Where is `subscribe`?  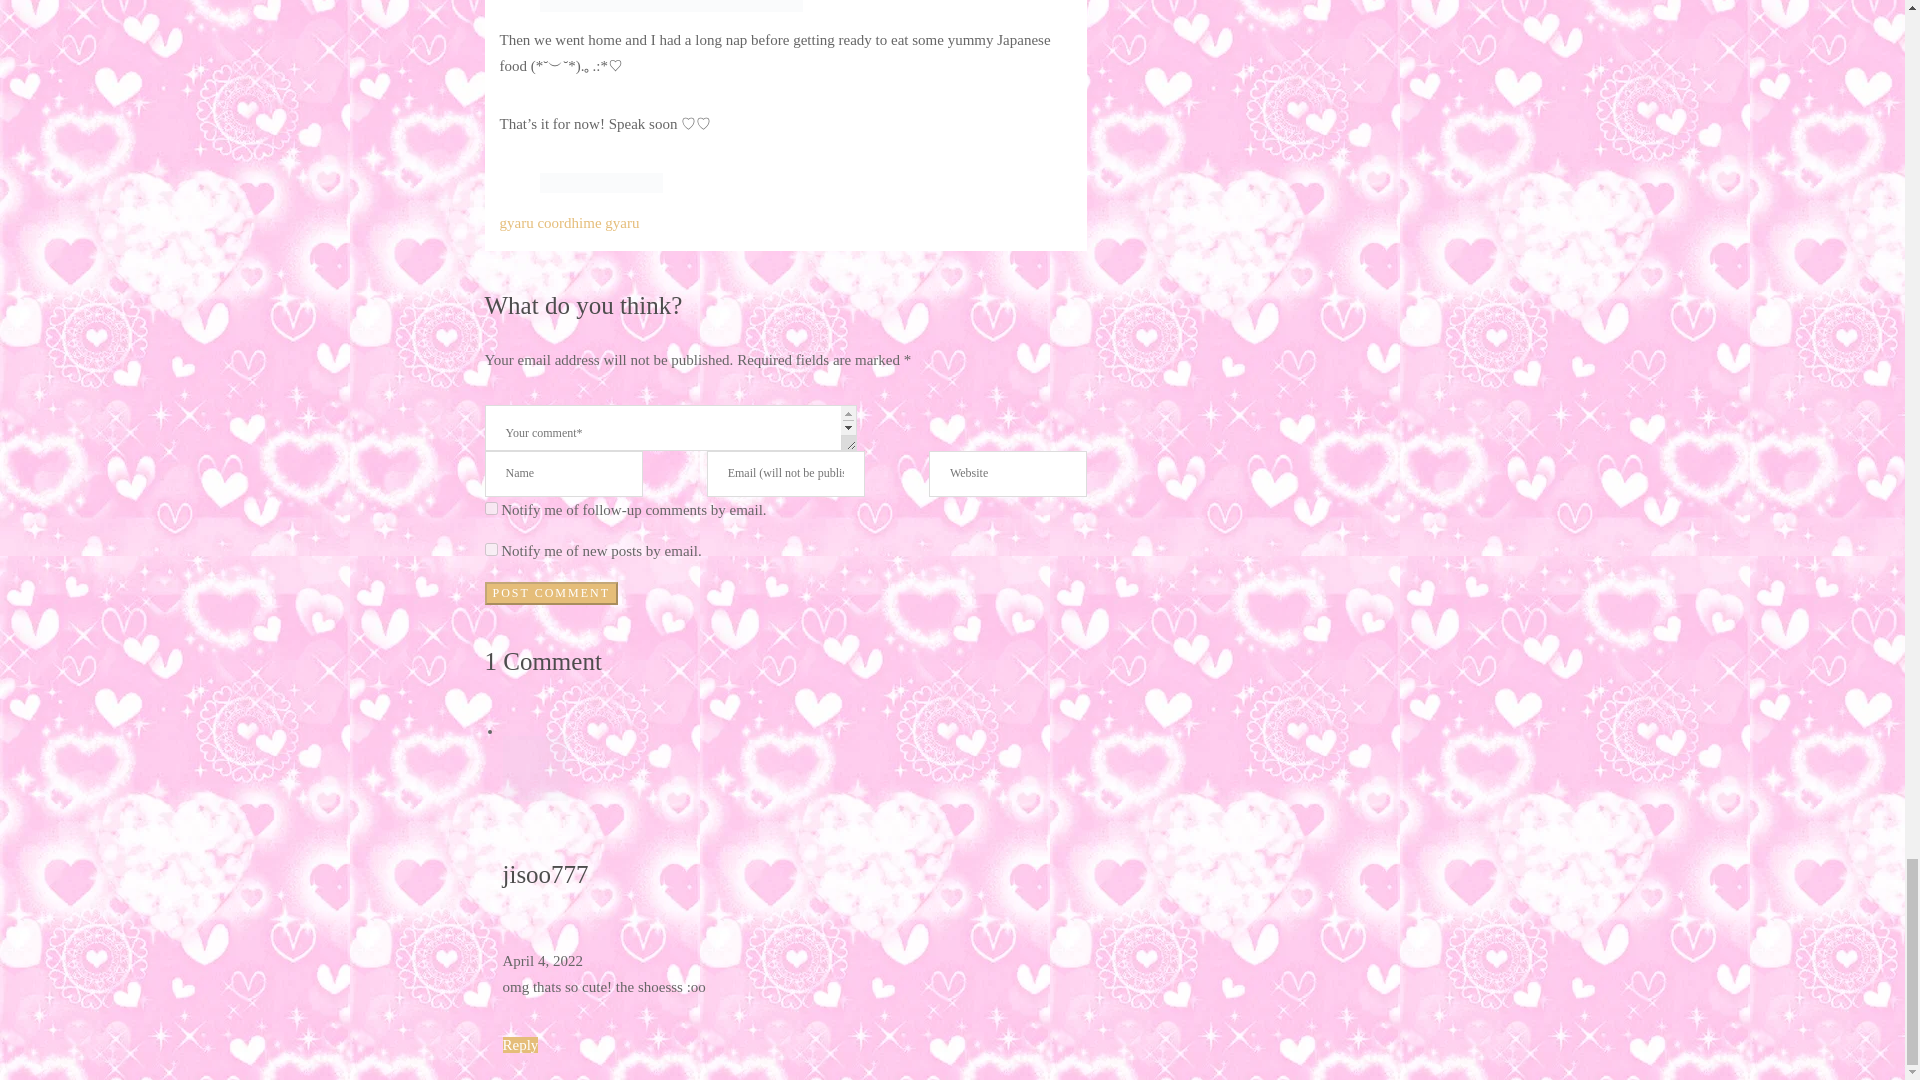 subscribe is located at coordinates (490, 550).